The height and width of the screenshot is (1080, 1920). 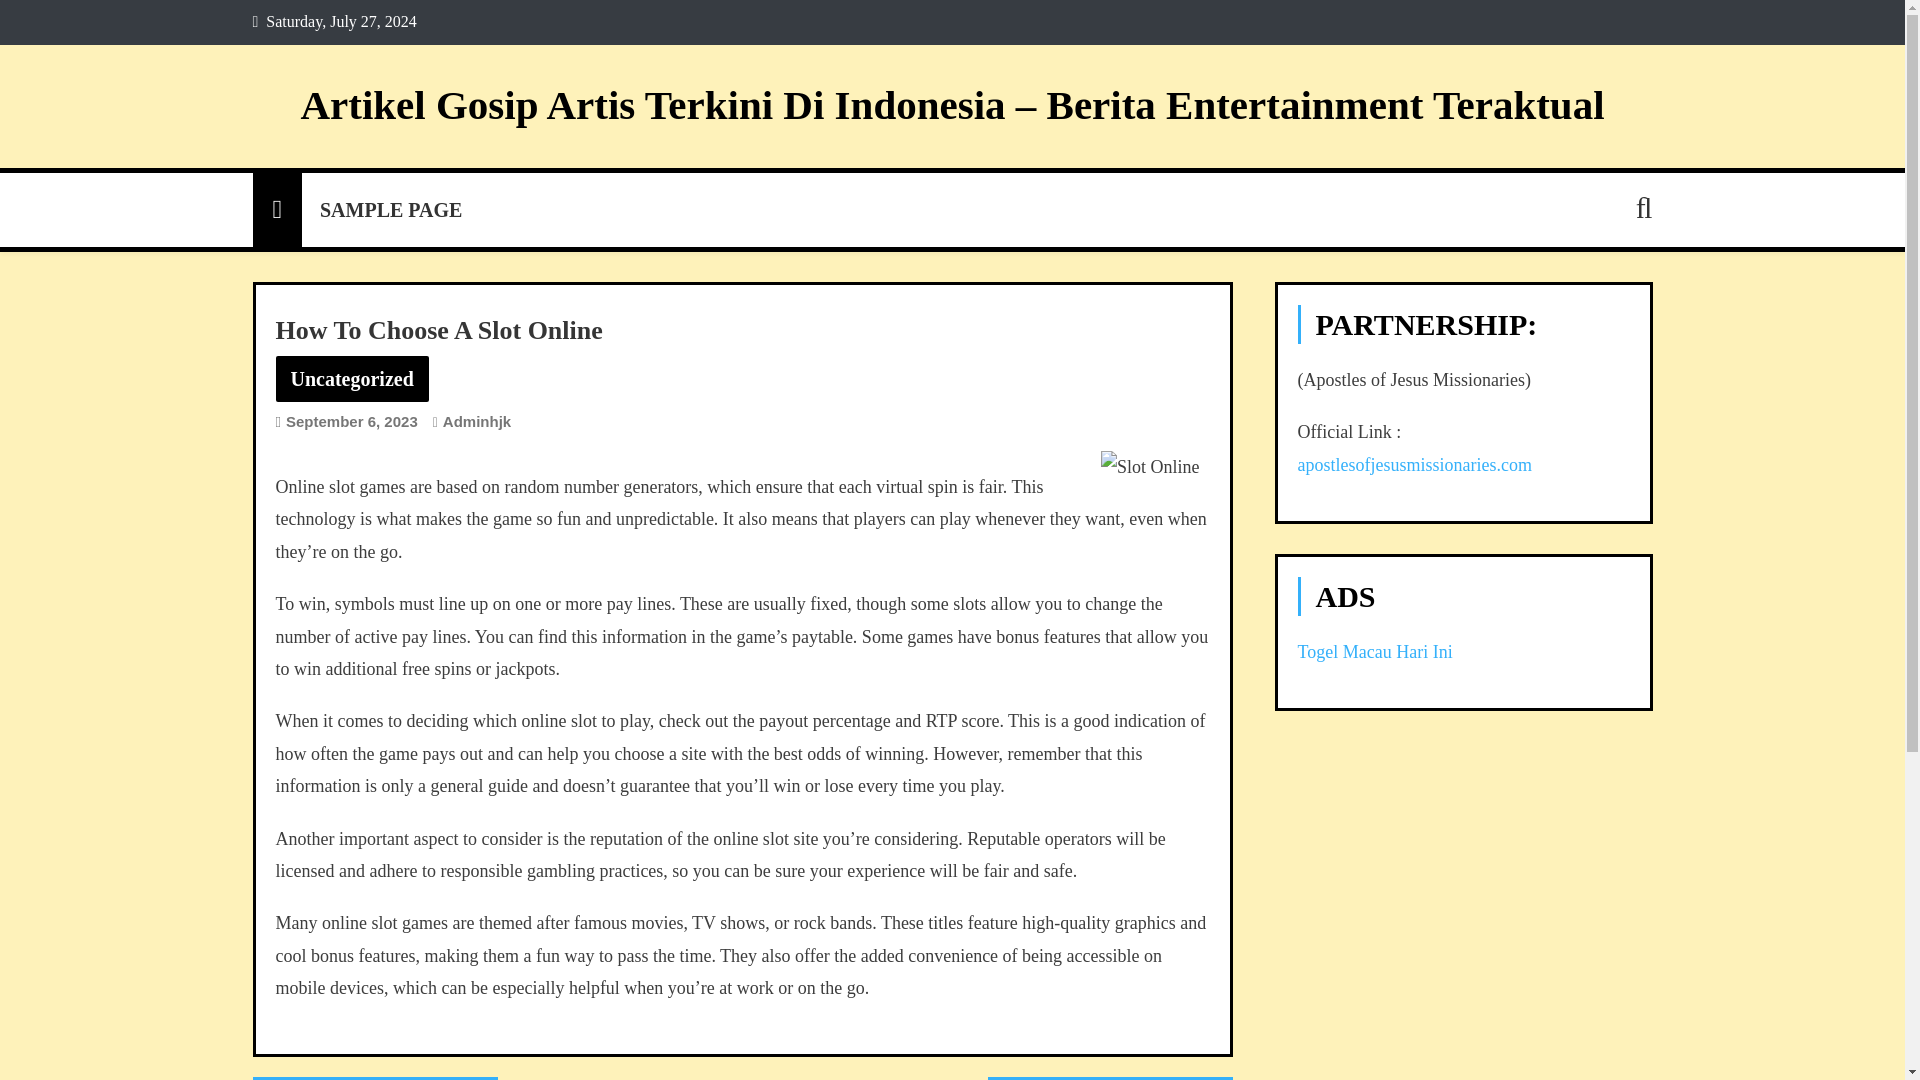 I want to click on Casino Security Measures, so click(x=374, y=1078).